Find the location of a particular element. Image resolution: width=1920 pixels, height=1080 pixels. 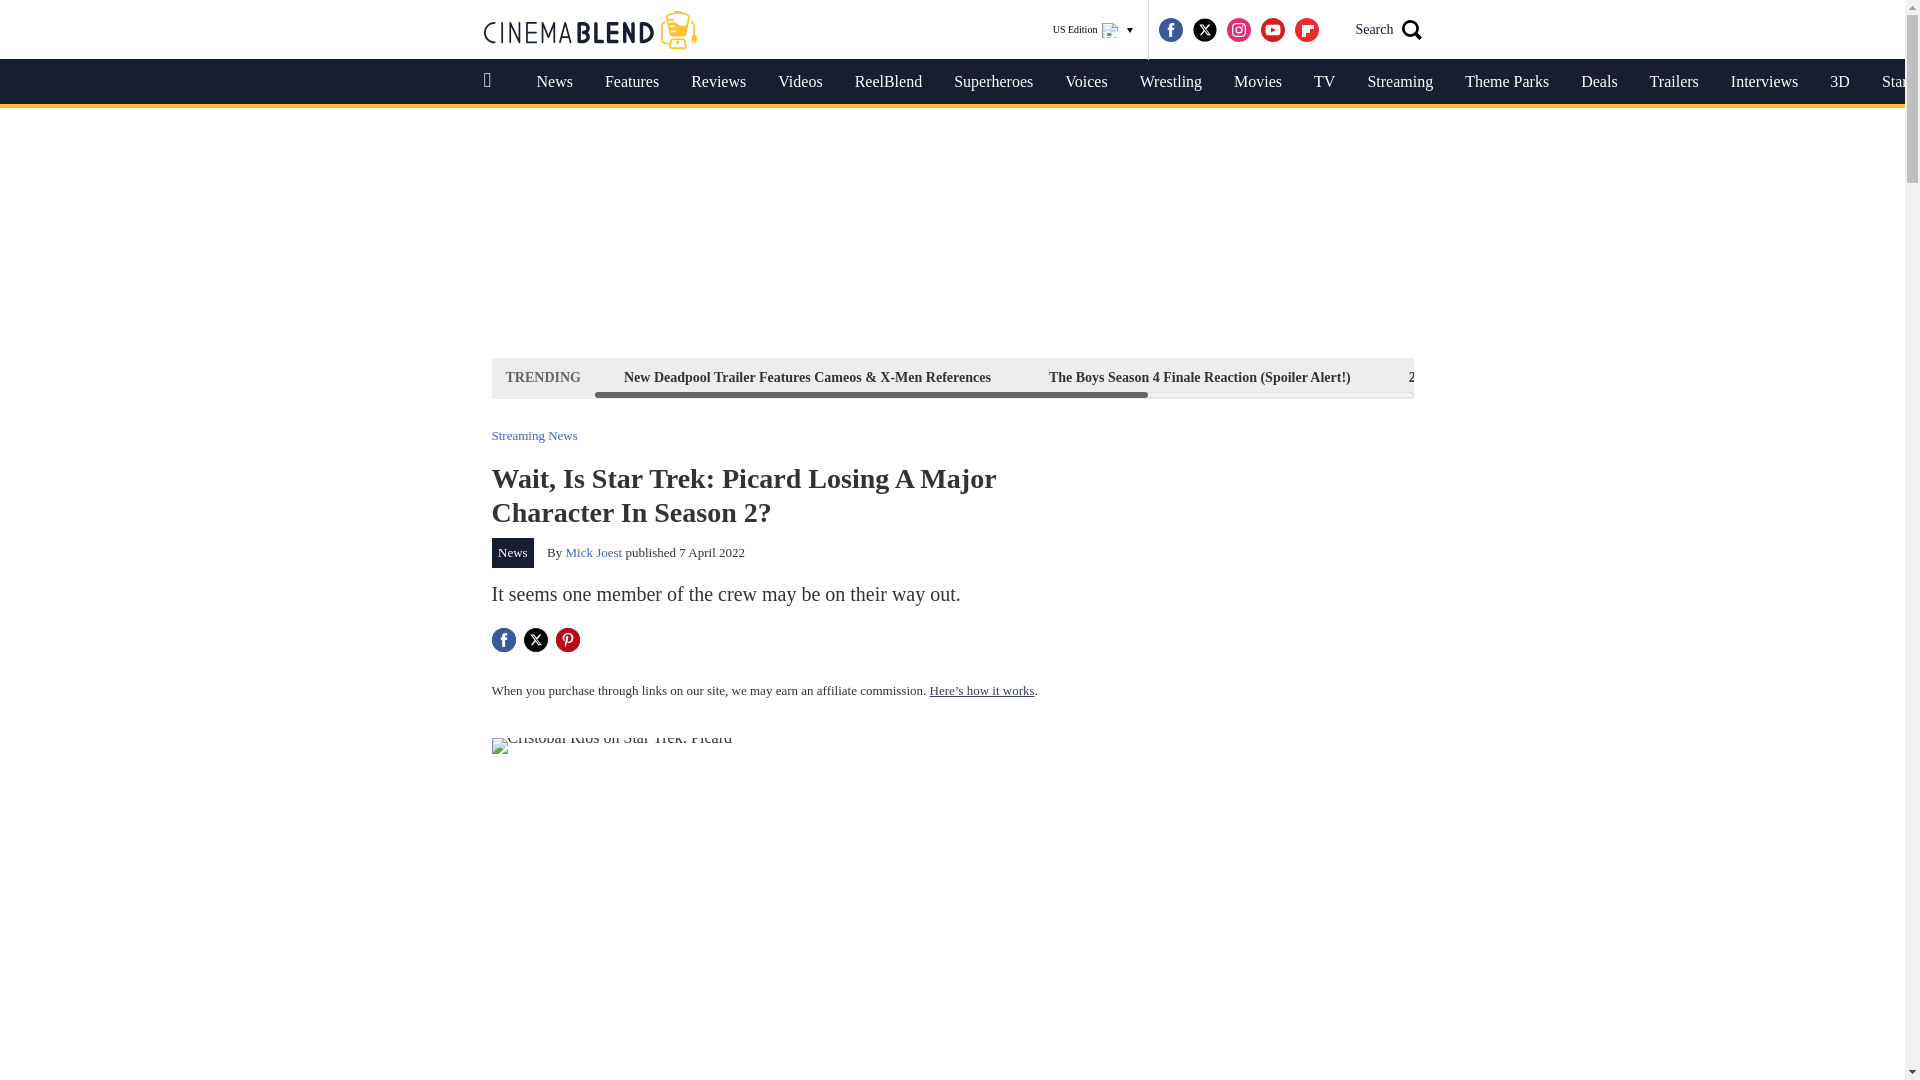

Superheroes is located at coordinates (993, 82).